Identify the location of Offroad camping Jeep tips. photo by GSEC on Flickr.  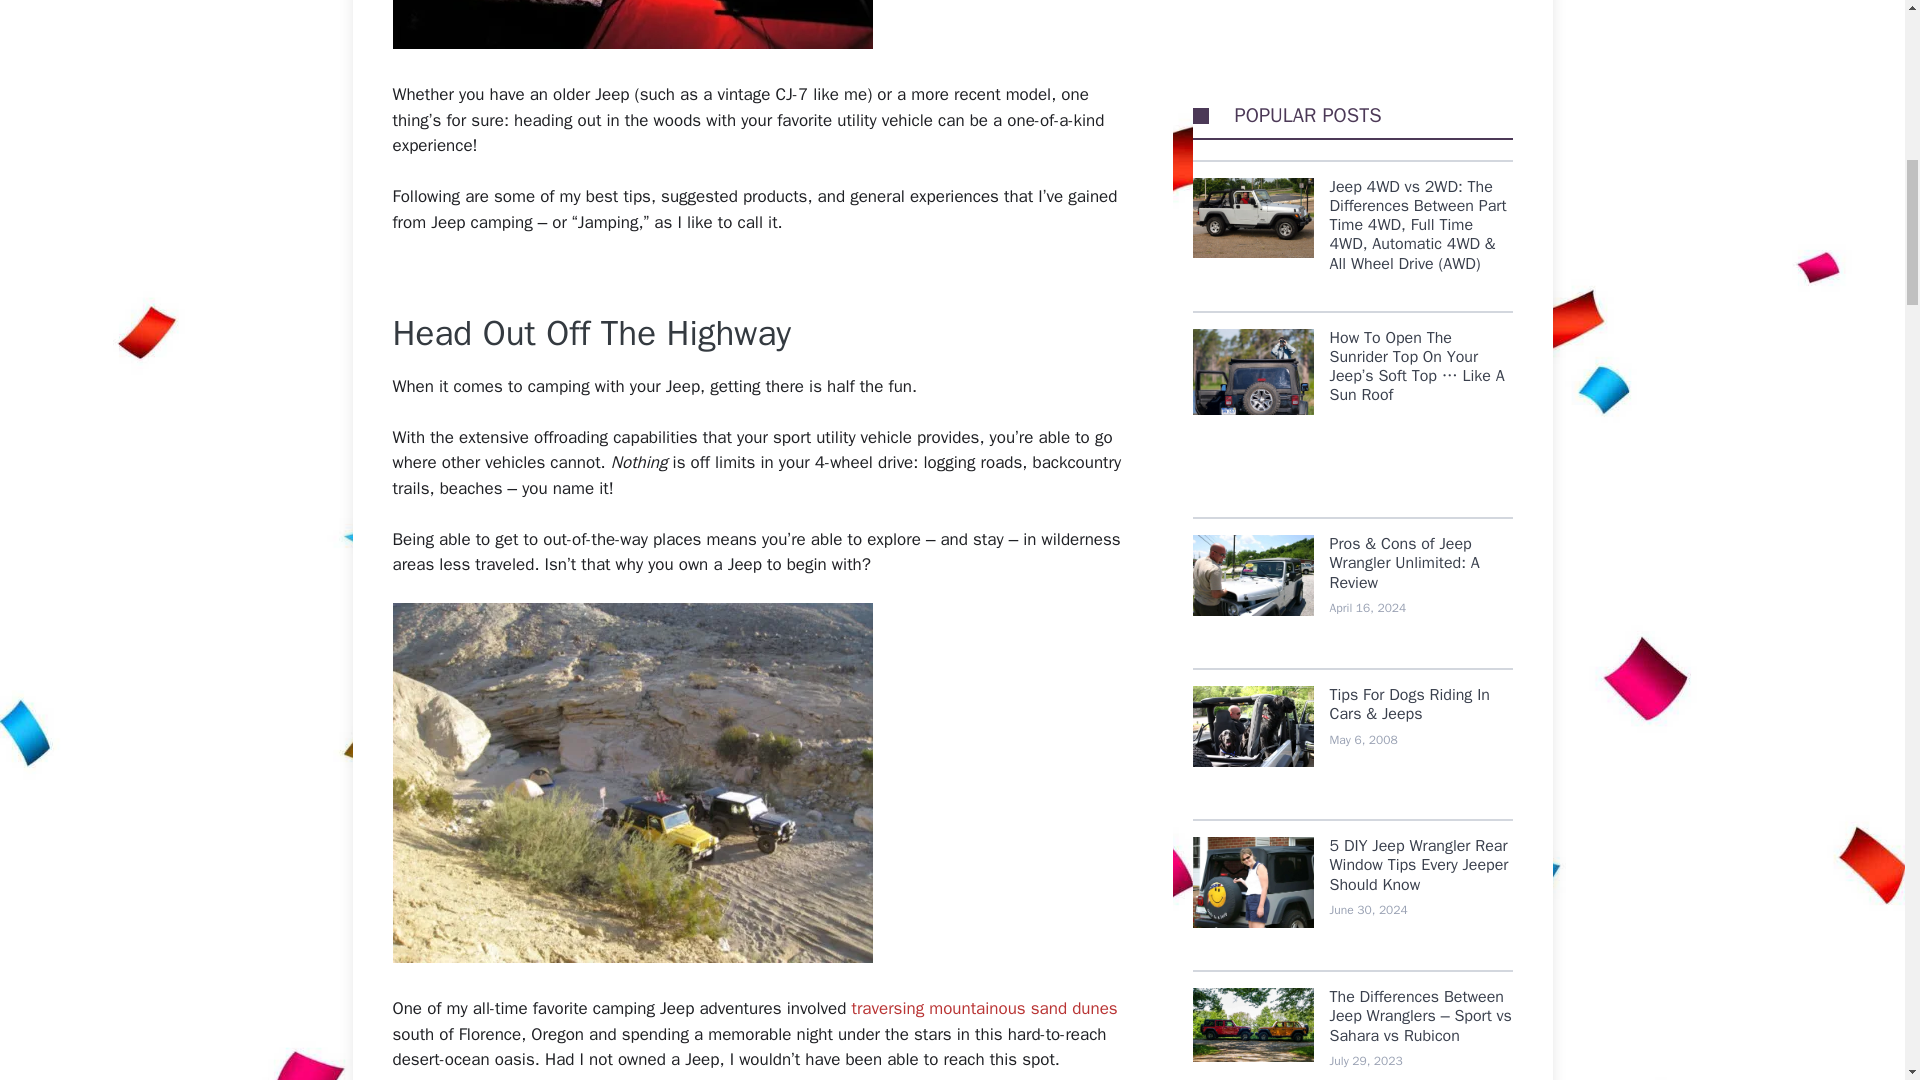
(631, 782).